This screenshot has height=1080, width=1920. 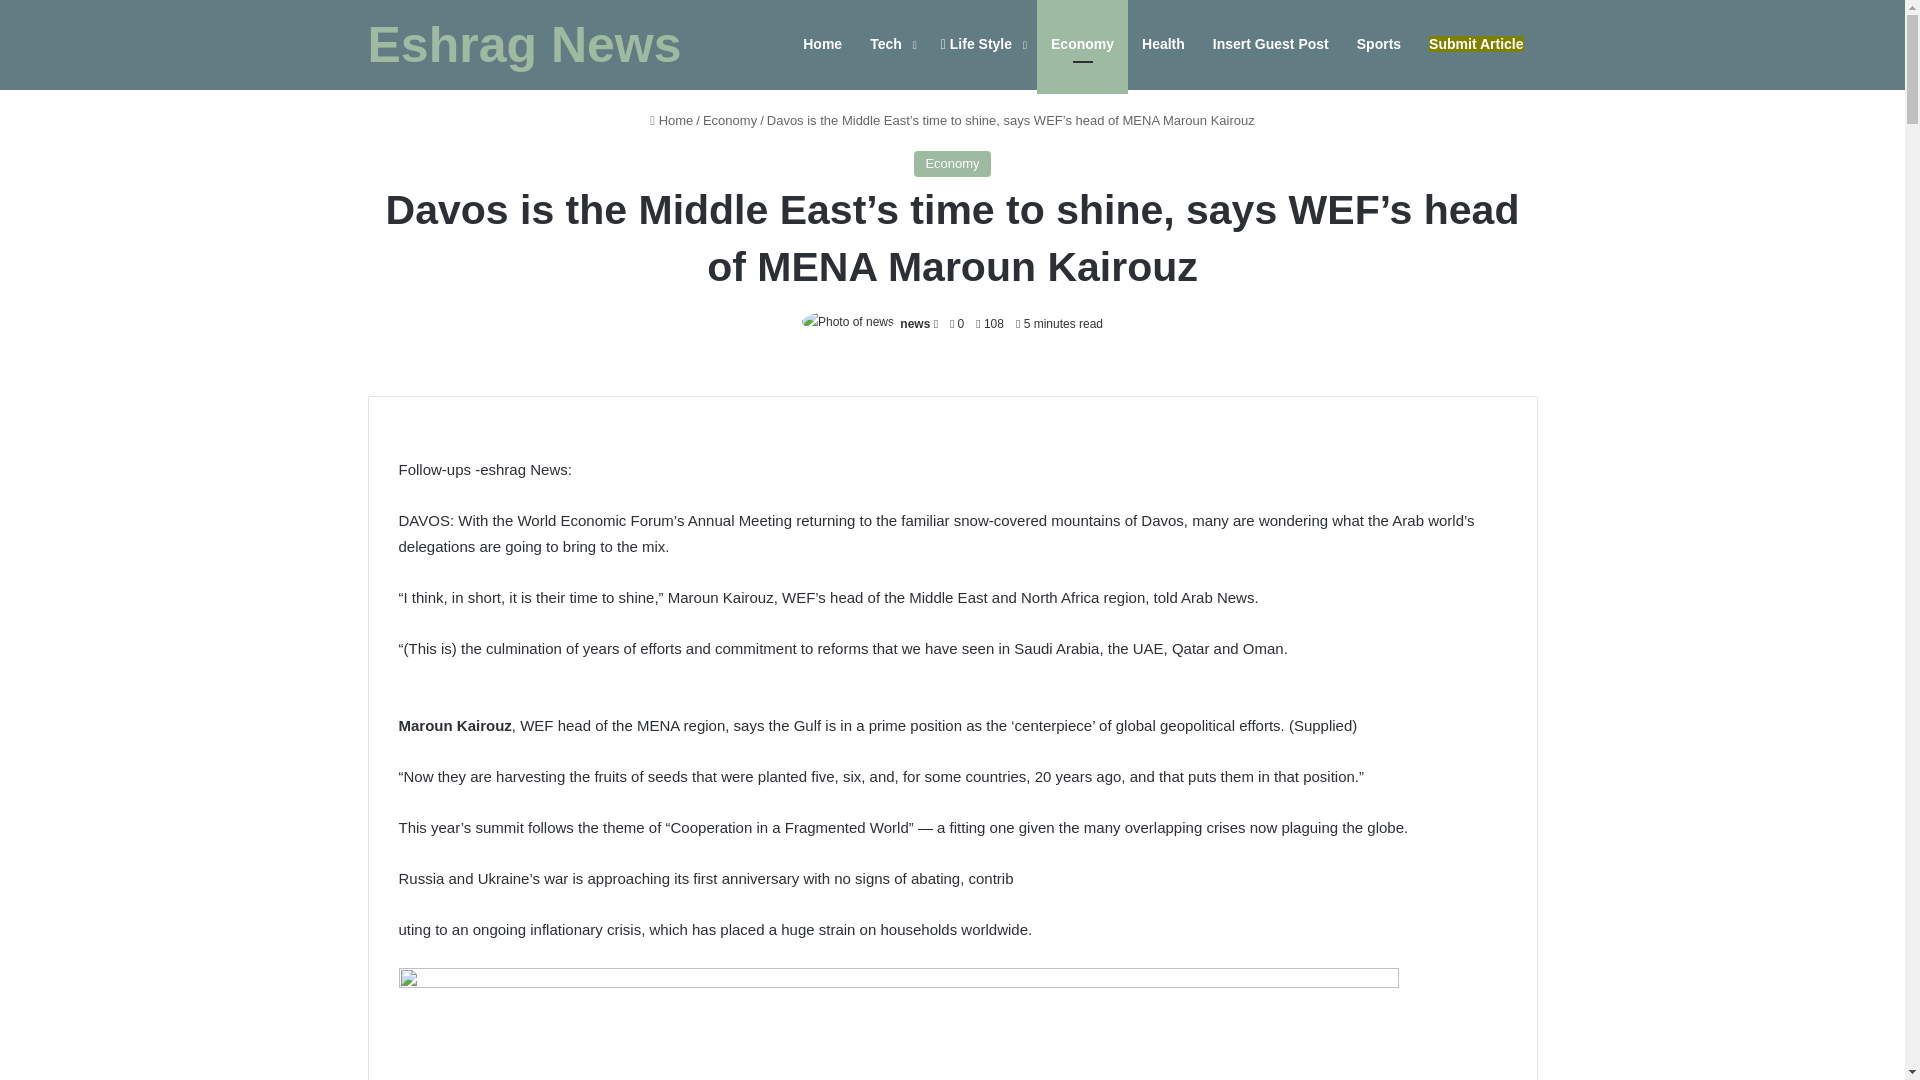 What do you see at coordinates (952, 164) in the screenshot?
I see `Economy` at bounding box center [952, 164].